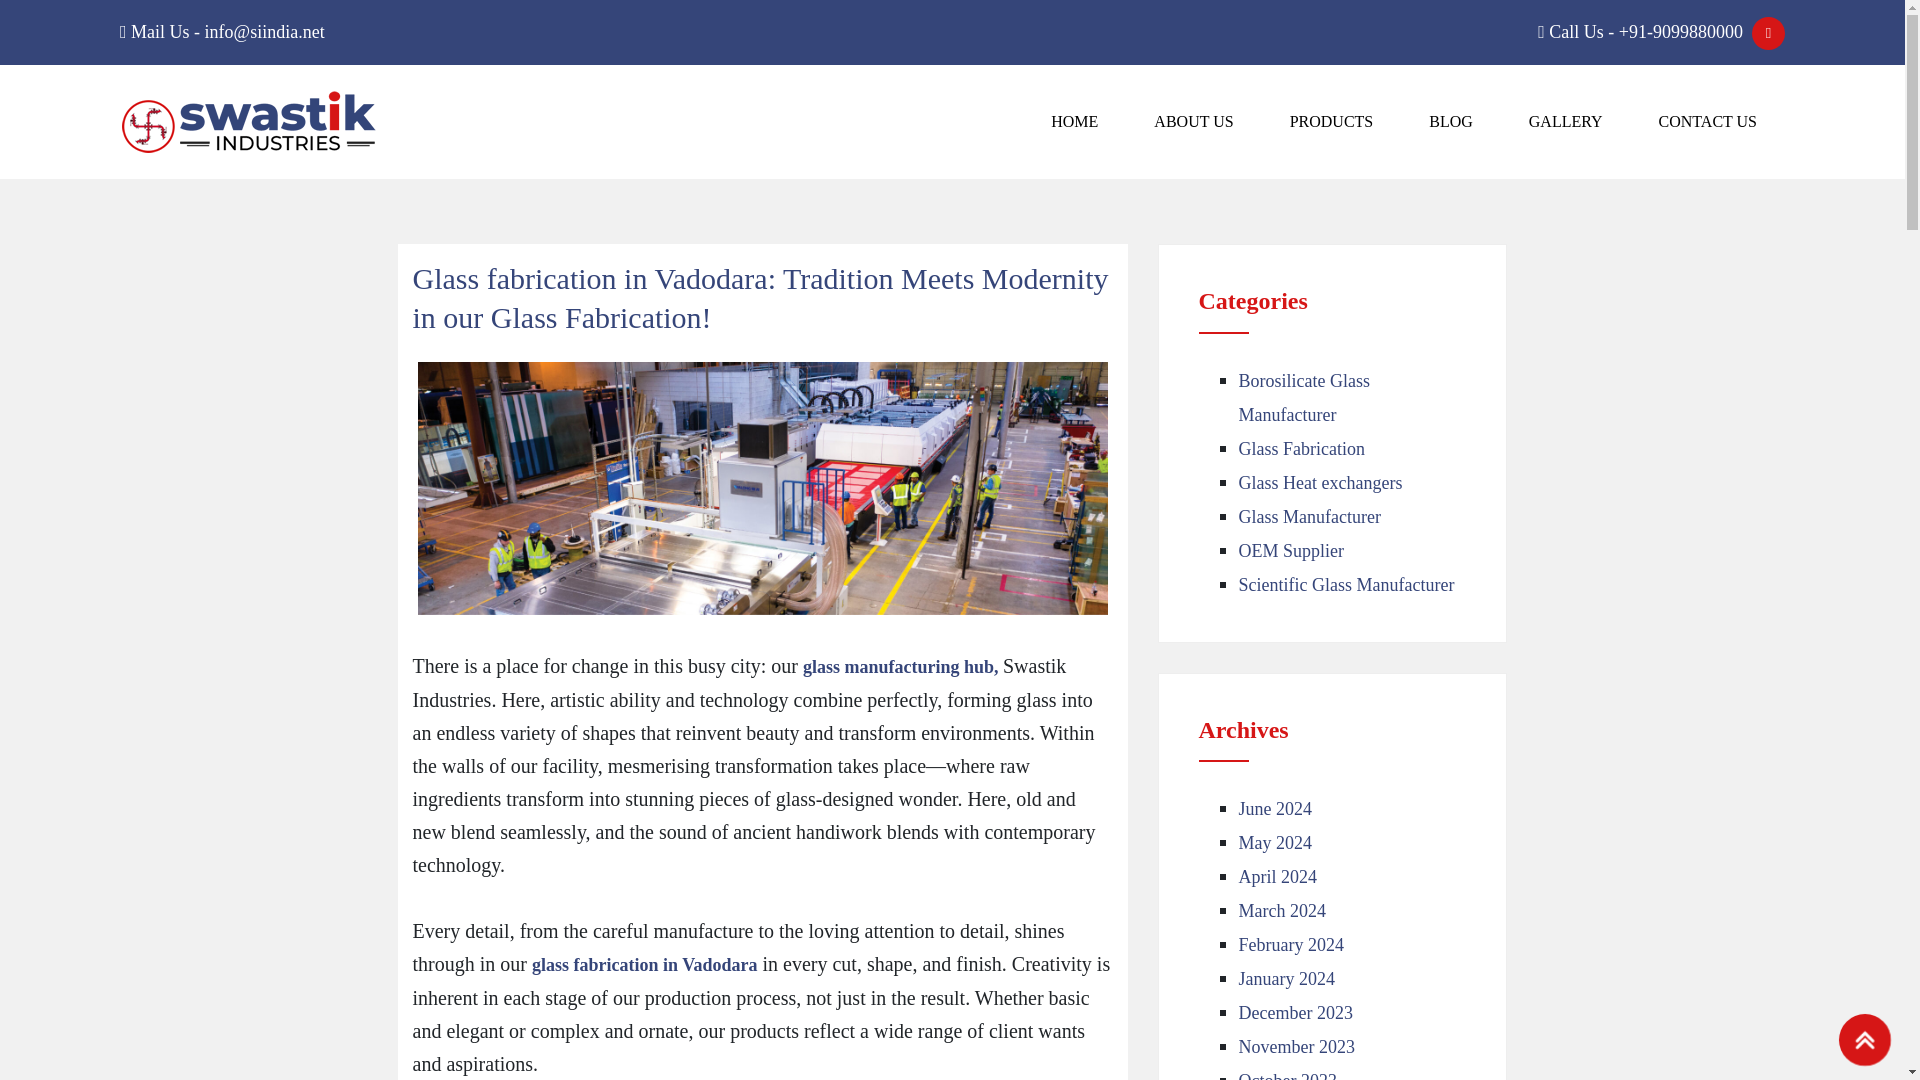 The width and height of the screenshot is (1920, 1080). What do you see at coordinates (1451, 122) in the screenshot?
I see `Blog` at bounding box center [1451, 122].